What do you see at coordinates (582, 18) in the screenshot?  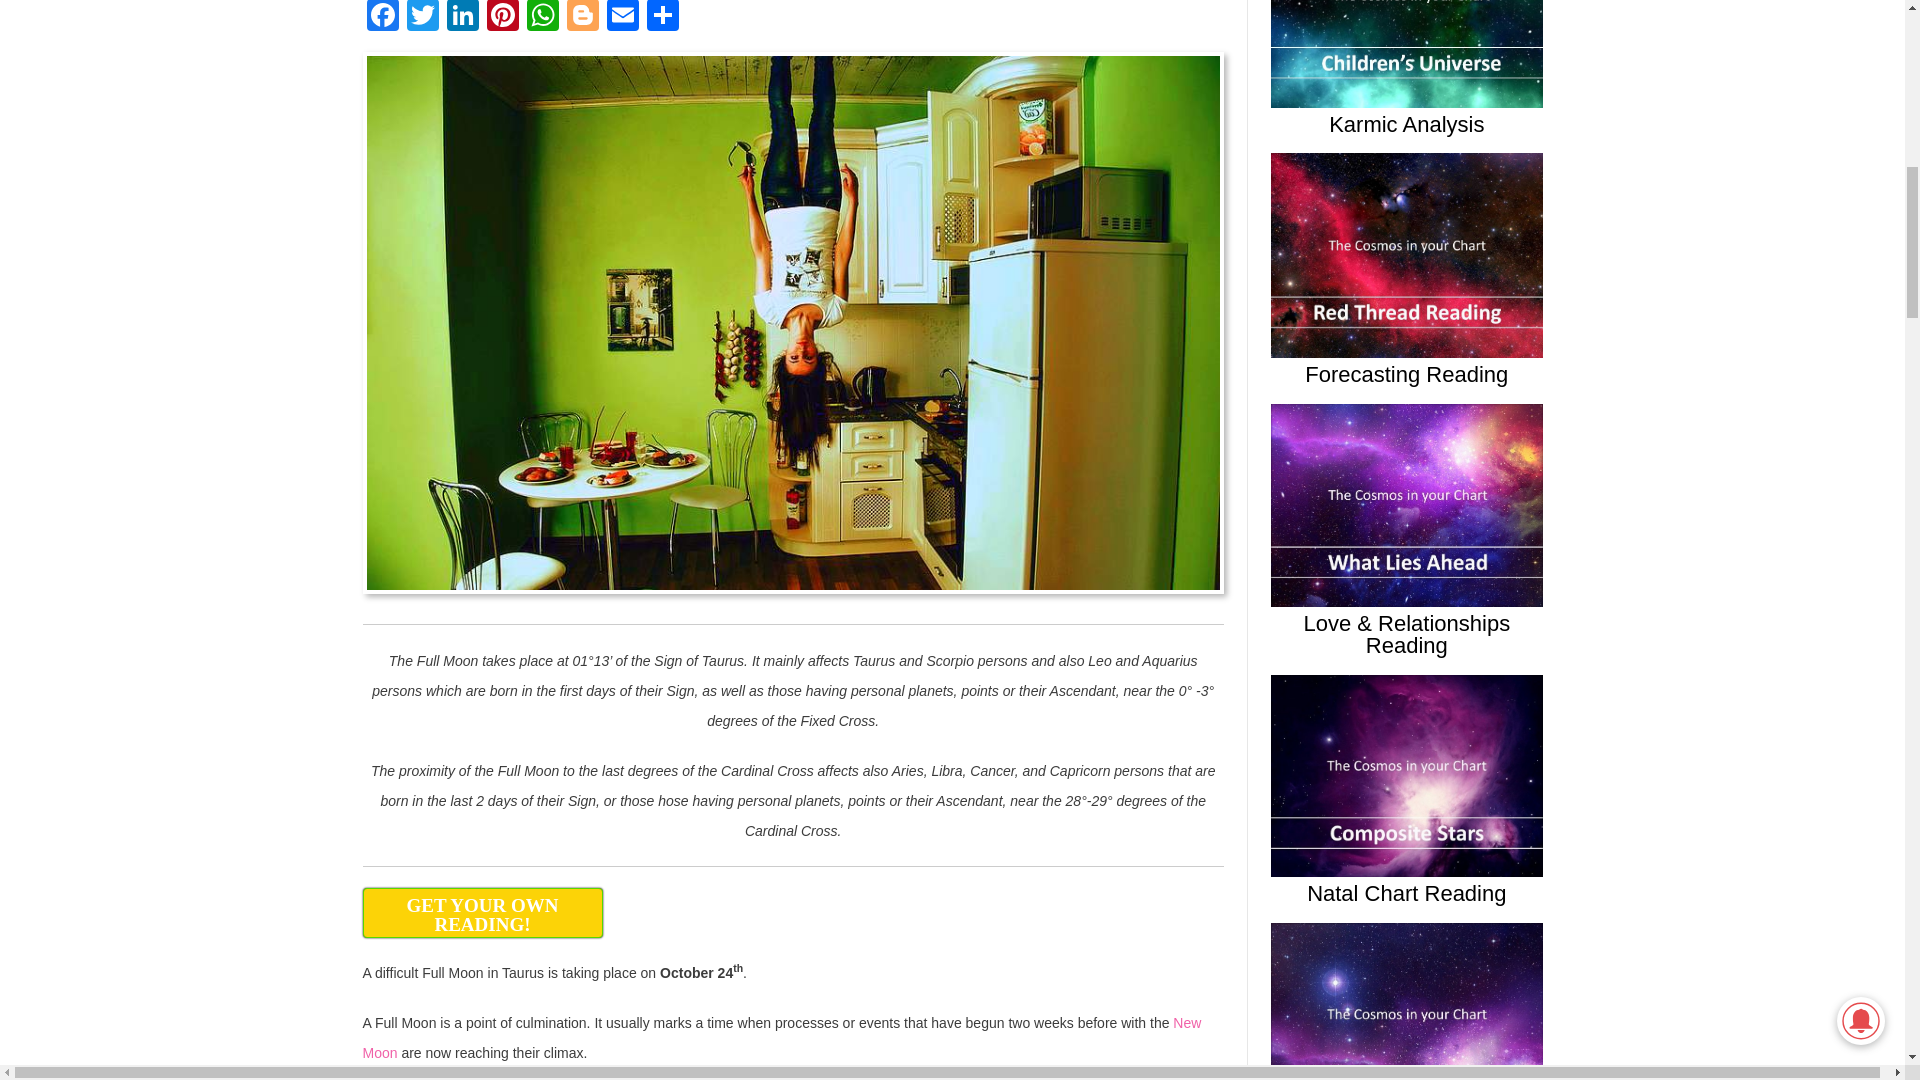 I see `Blogger` at bounding box center [582, 18].